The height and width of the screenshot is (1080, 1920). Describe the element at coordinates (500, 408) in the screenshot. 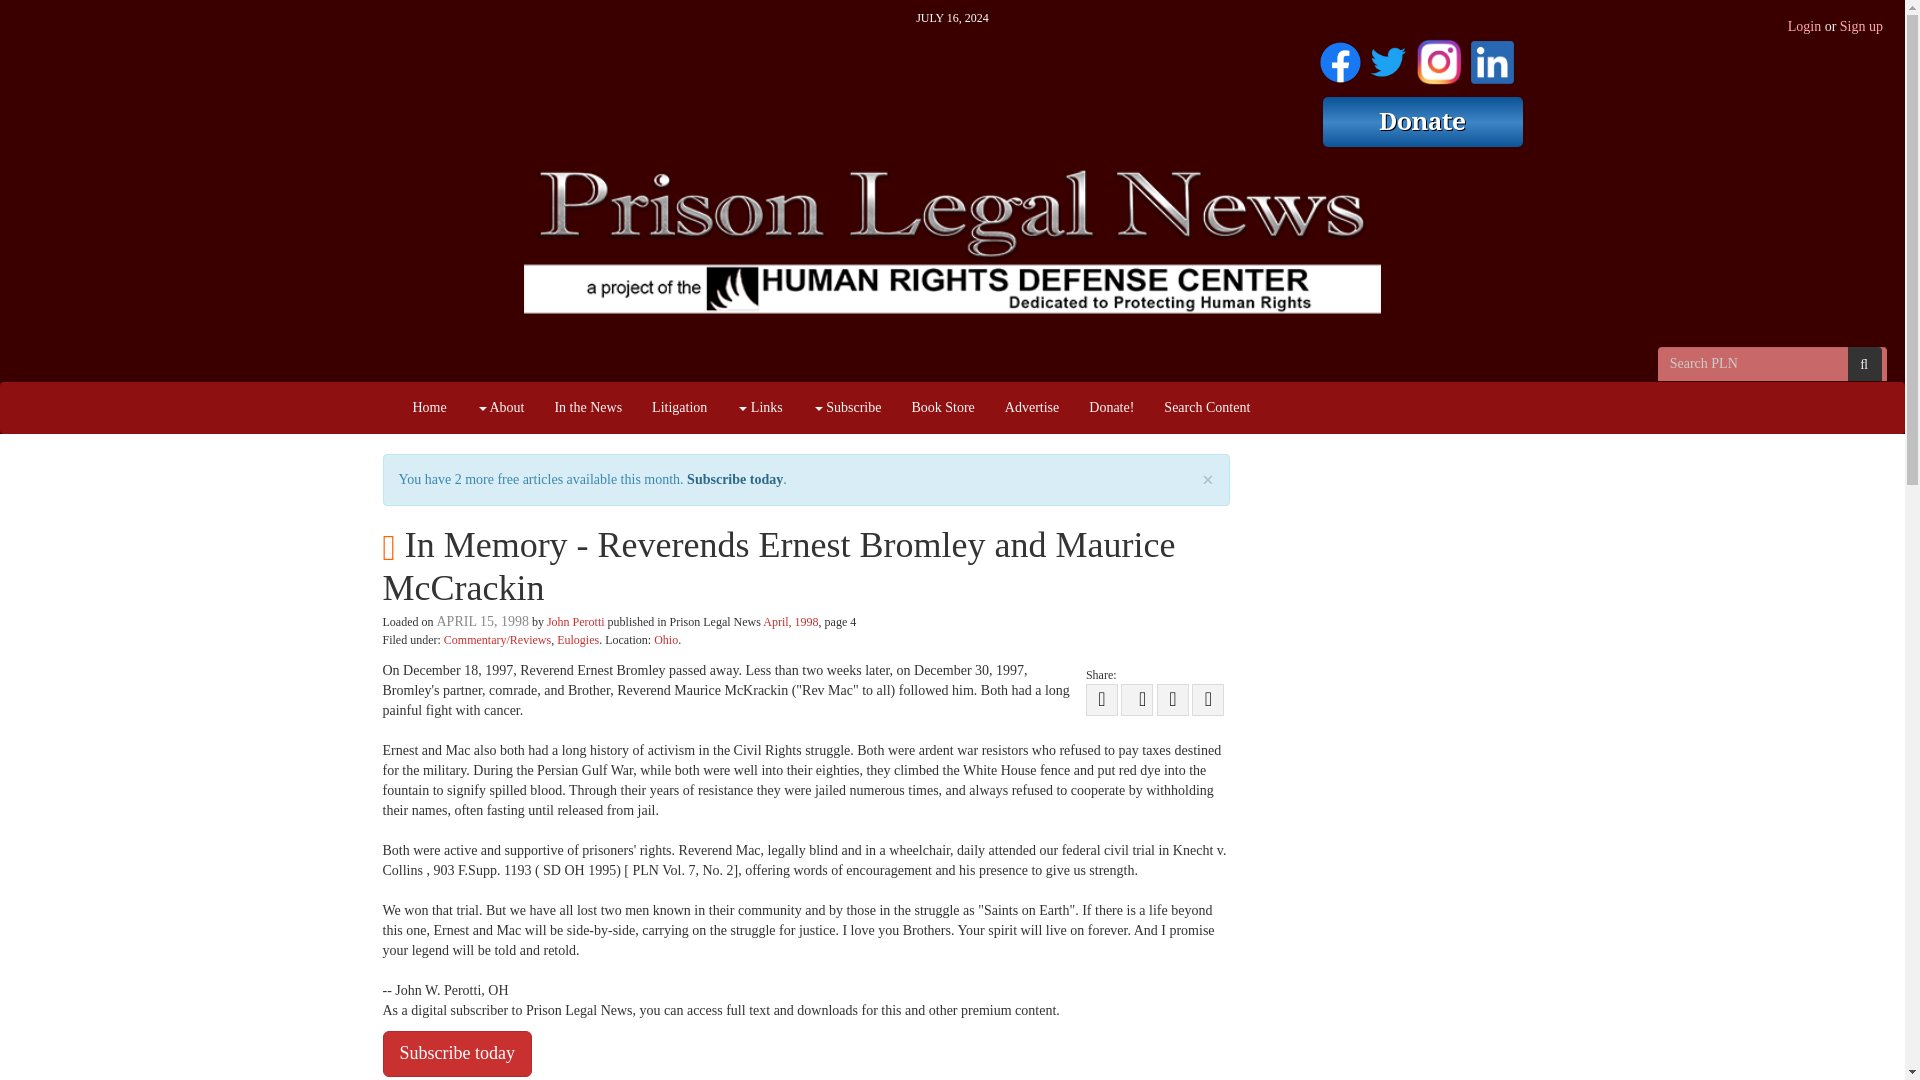

I see `About` at that location.